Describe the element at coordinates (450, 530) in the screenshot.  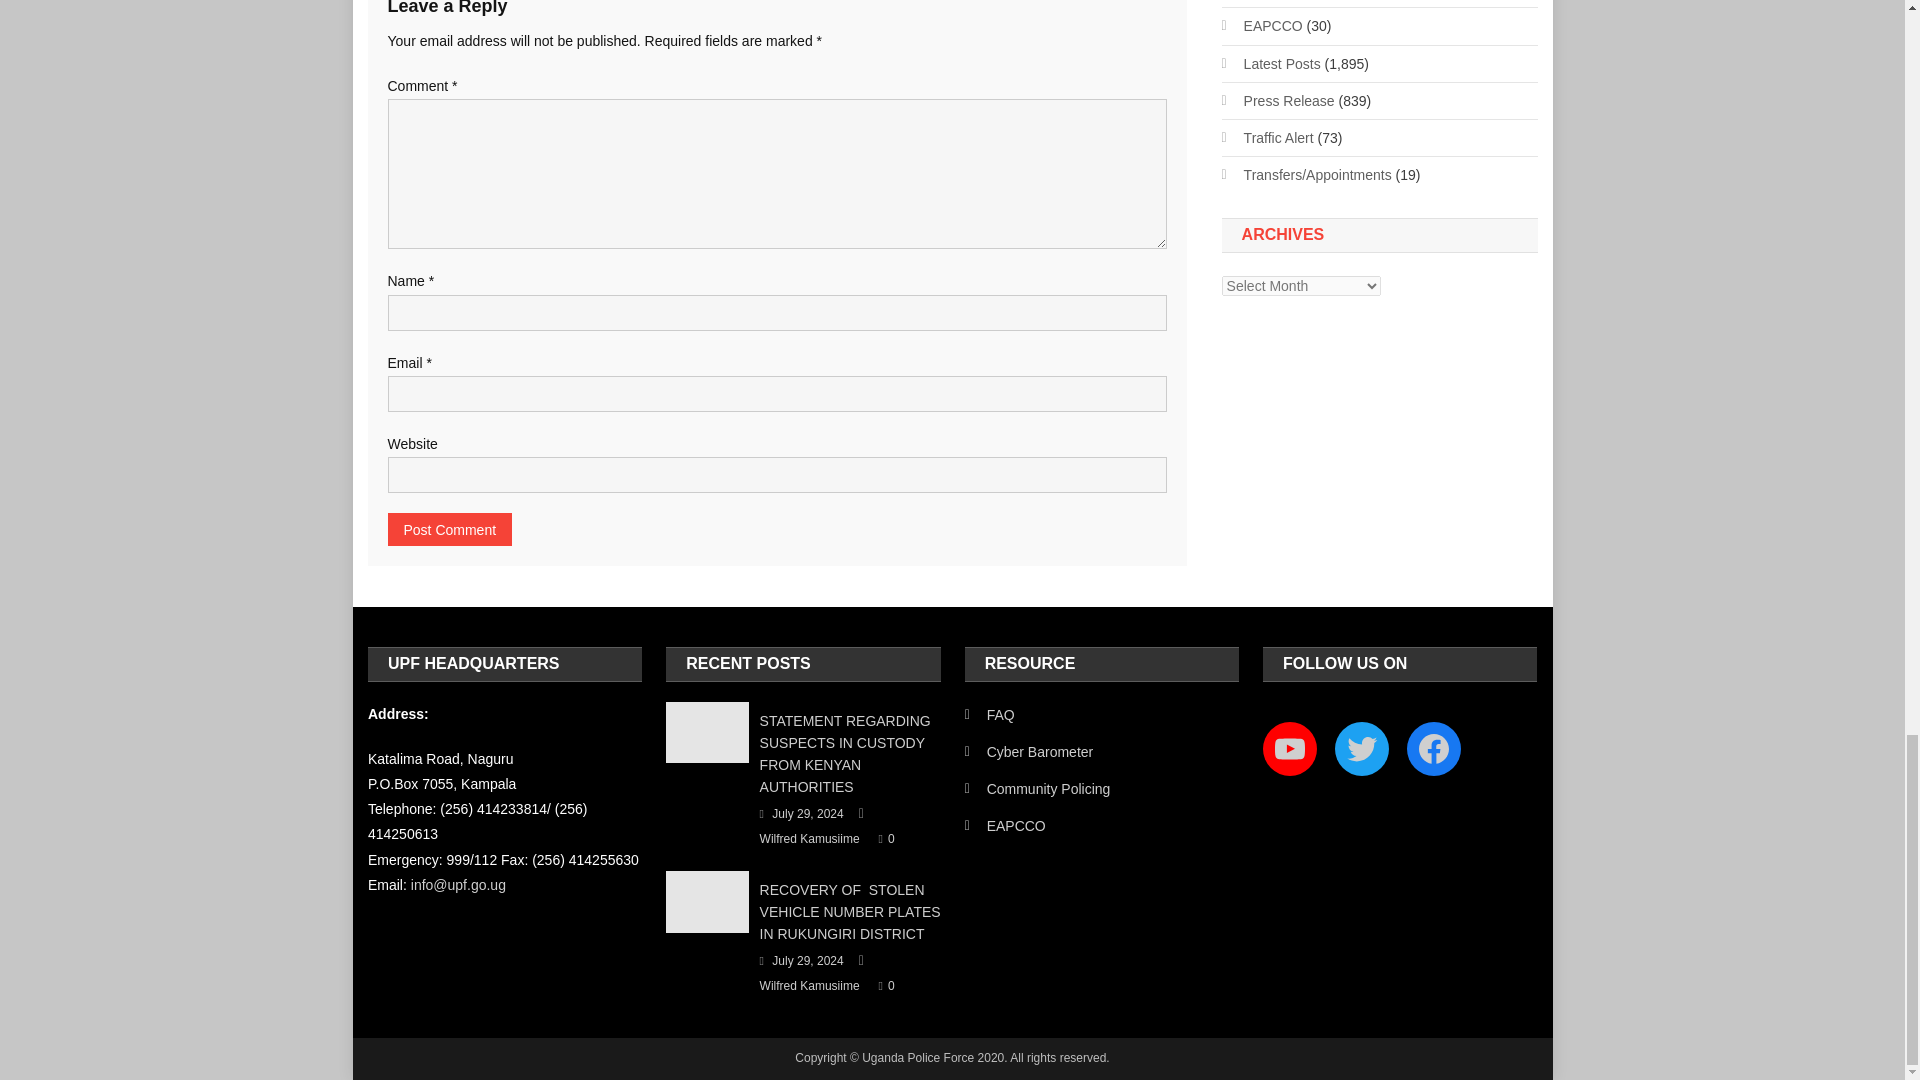
I see `Post Comment` at that location.